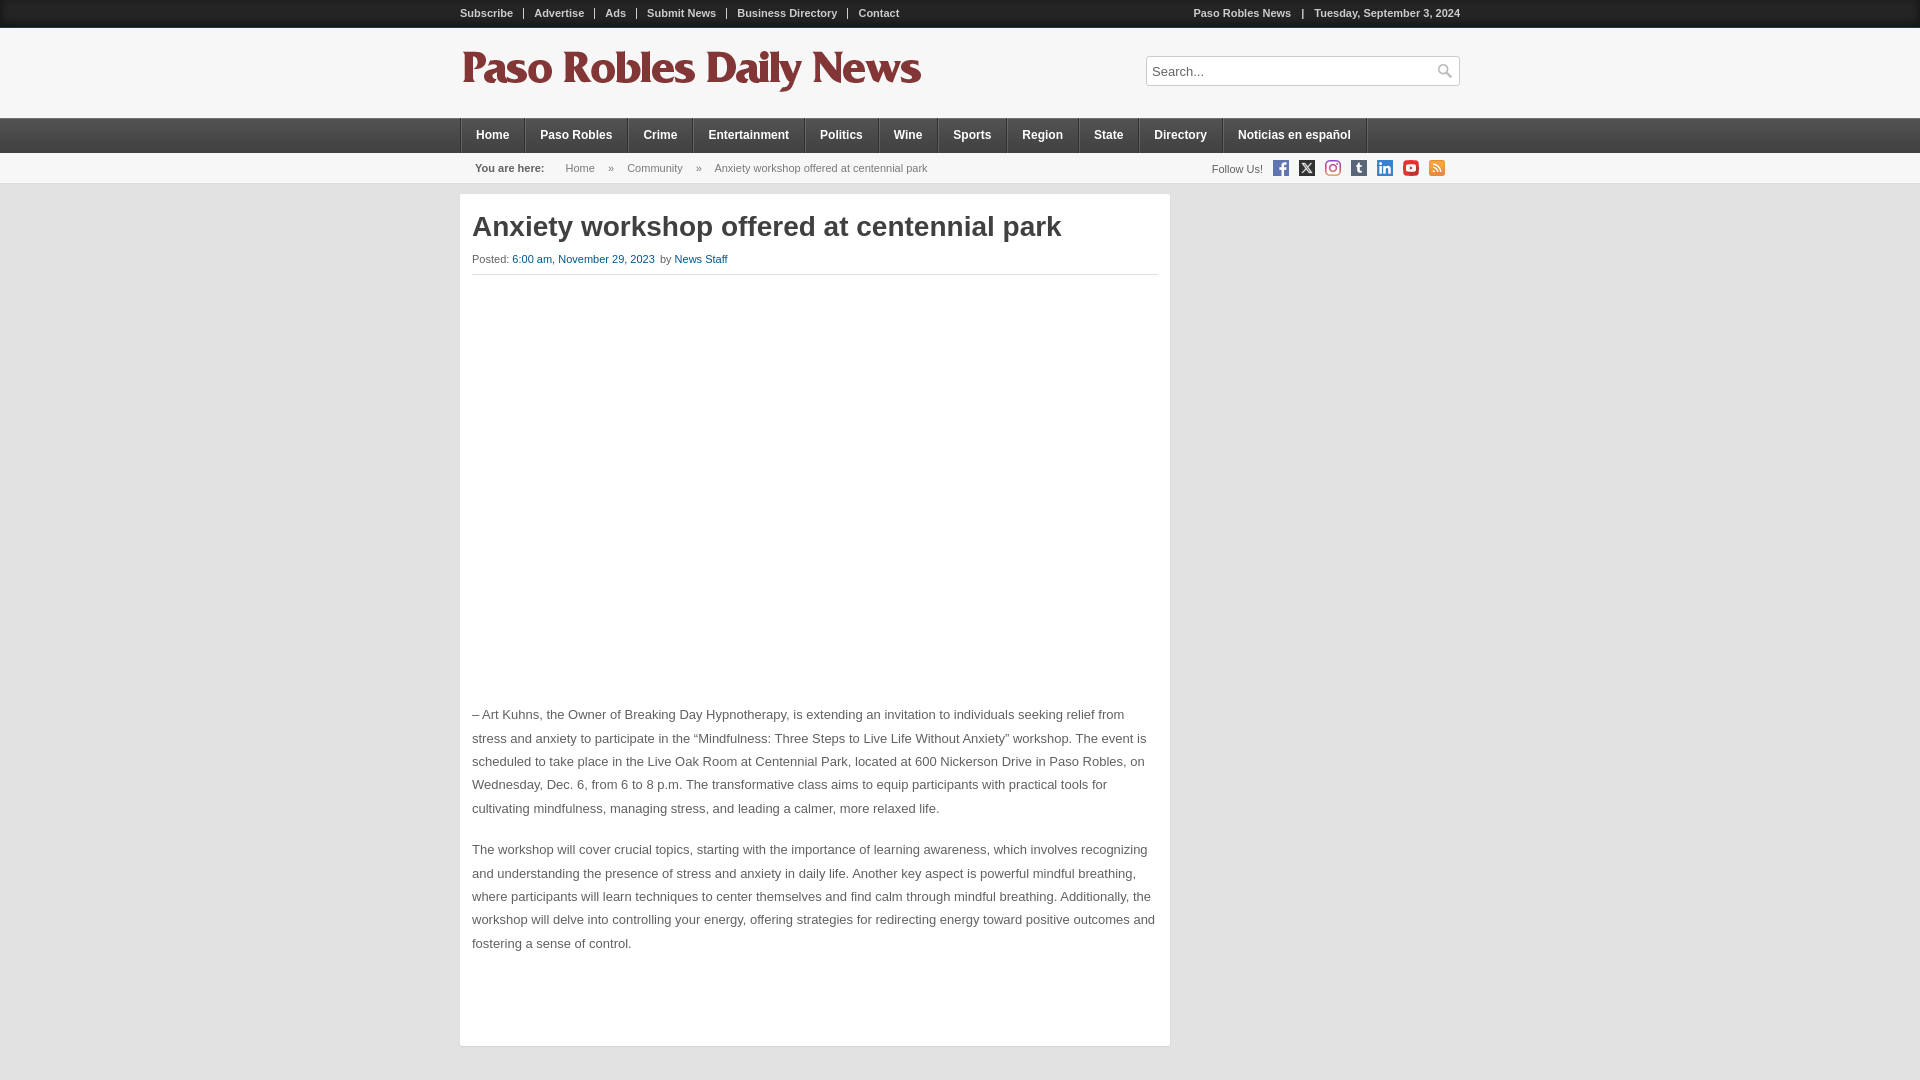 This screenshot has height=1080, width=1920. I want to click on Submit News, so click(682, 13).